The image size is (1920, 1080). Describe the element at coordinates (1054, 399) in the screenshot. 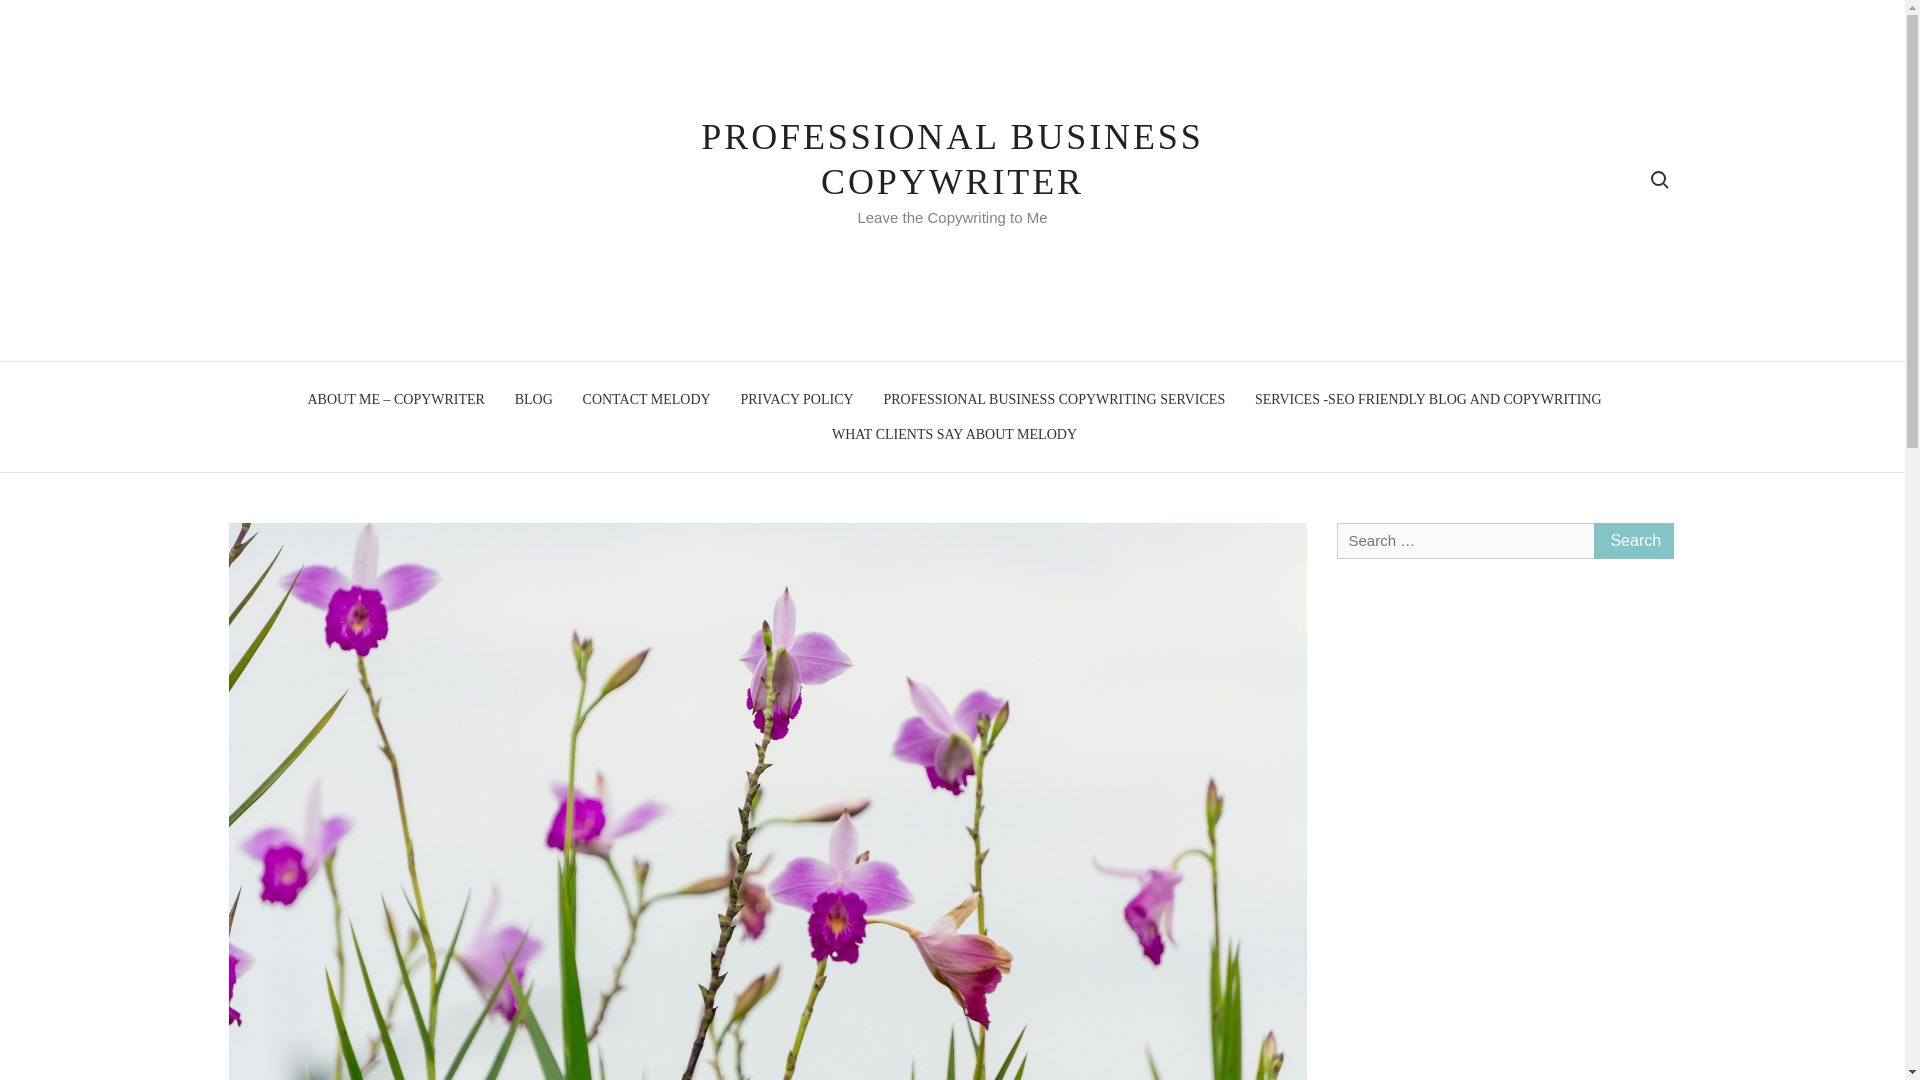

I see `PROFESSIONAL BUSINESS COPYWRITING SERVICES` at that location.